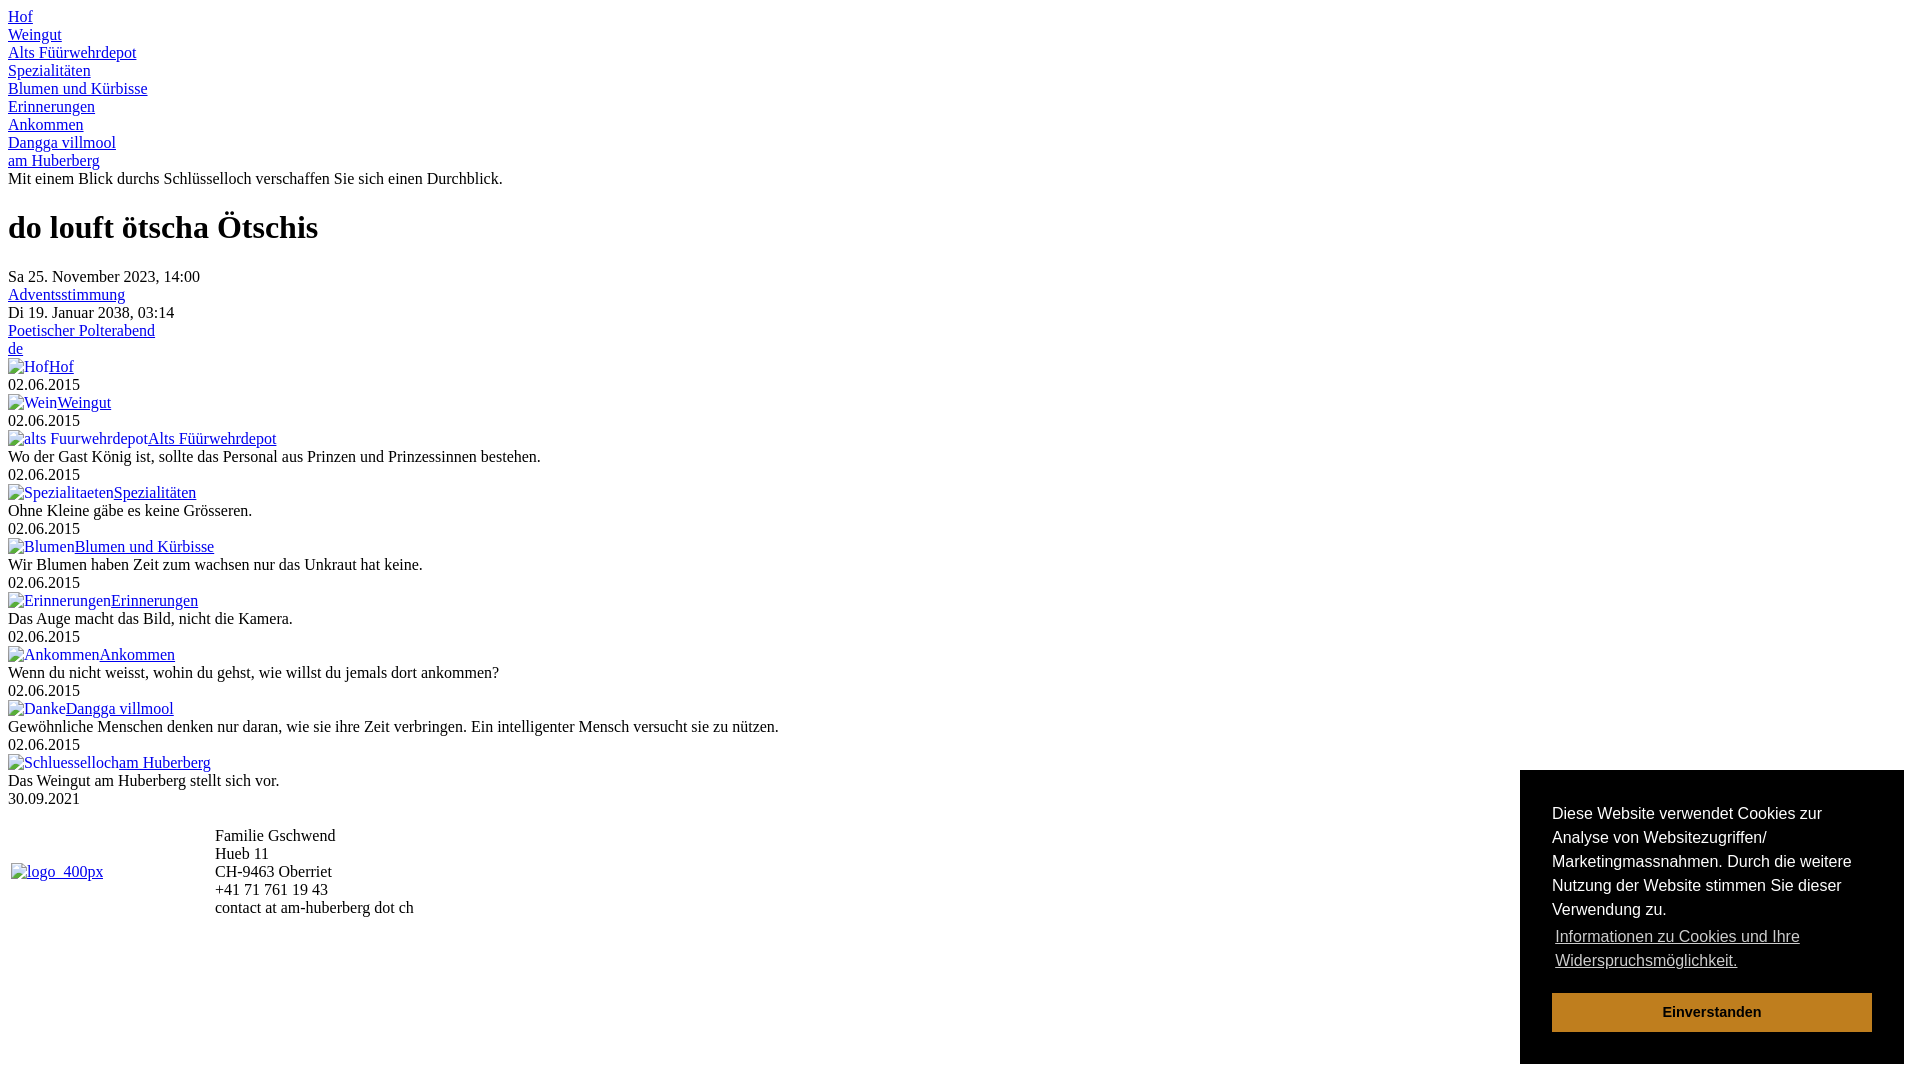  What do you see at coordinates (1712, 1012) in the screenshot?
I see `Einverstanden` at bounding box center [1712, 1012].